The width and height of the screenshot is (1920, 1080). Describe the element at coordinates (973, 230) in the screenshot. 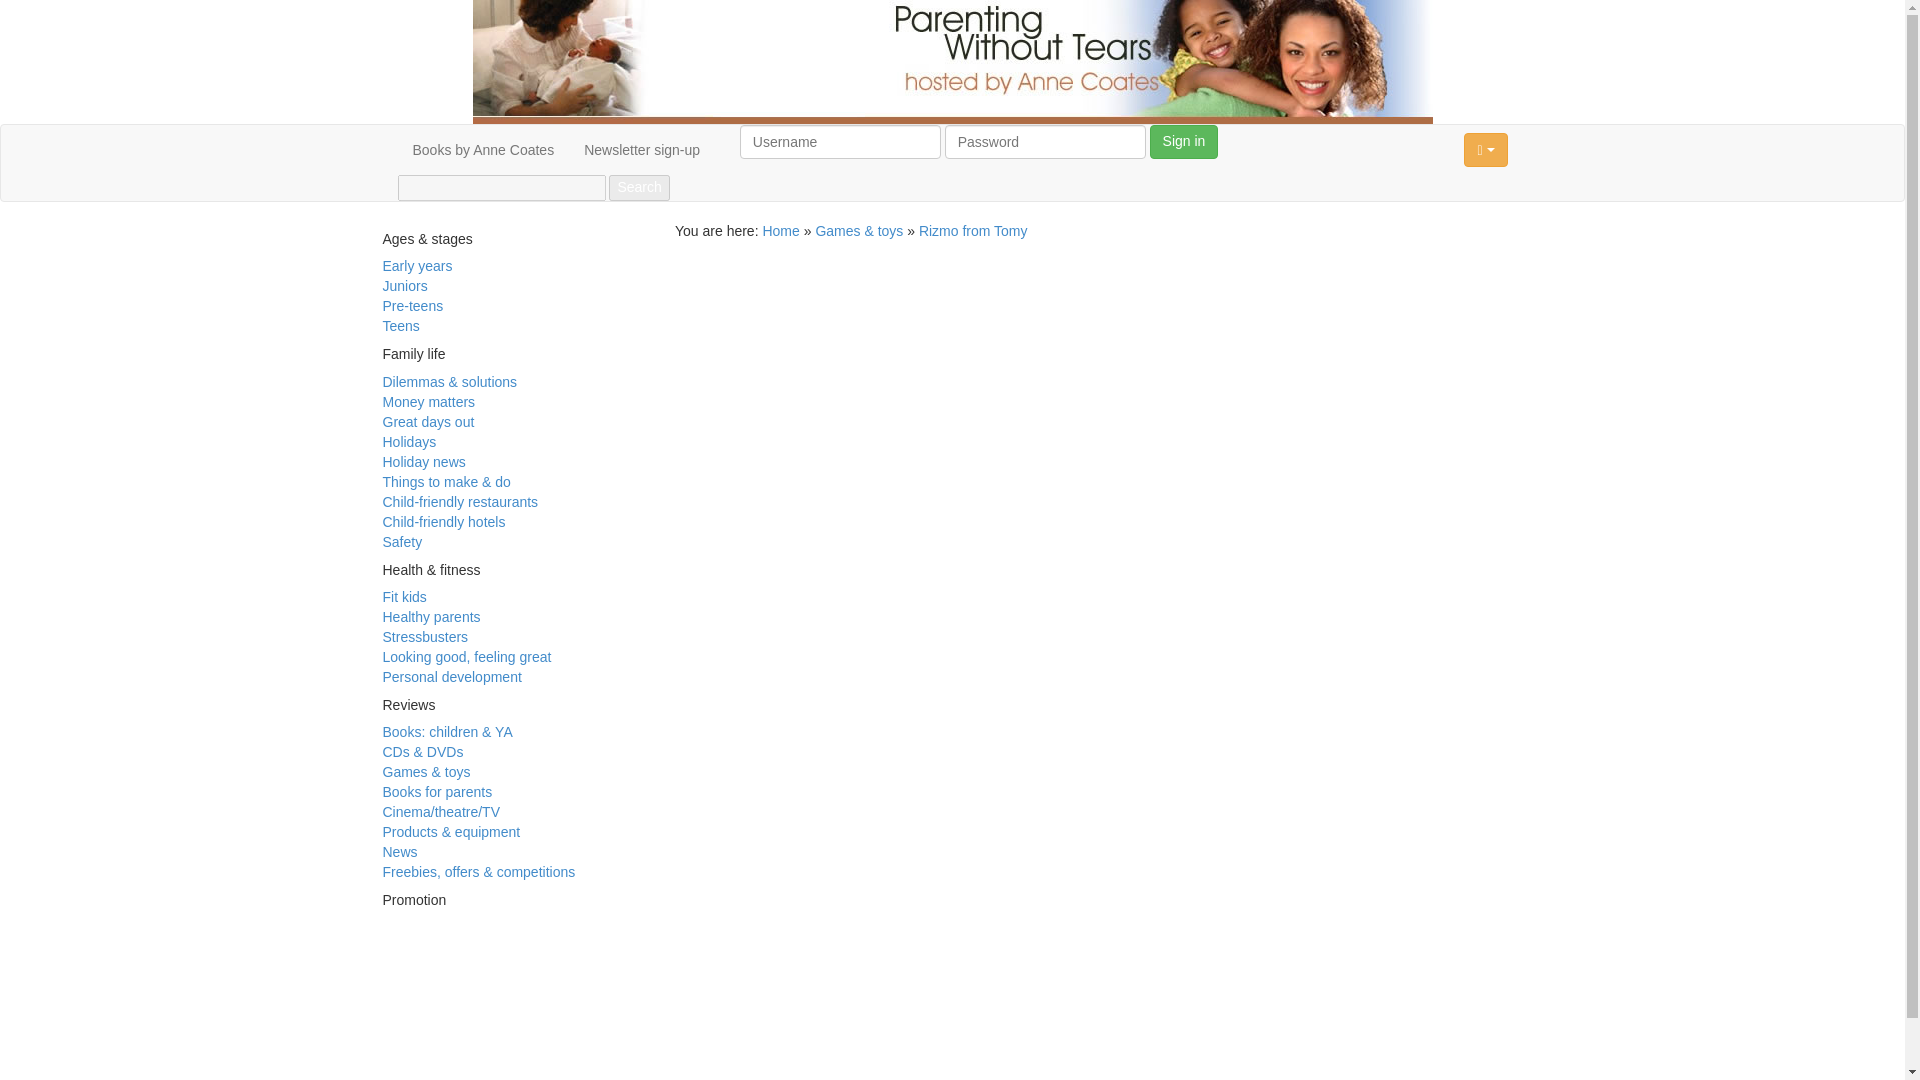

I see `Rizmo from Tomy` at that location.